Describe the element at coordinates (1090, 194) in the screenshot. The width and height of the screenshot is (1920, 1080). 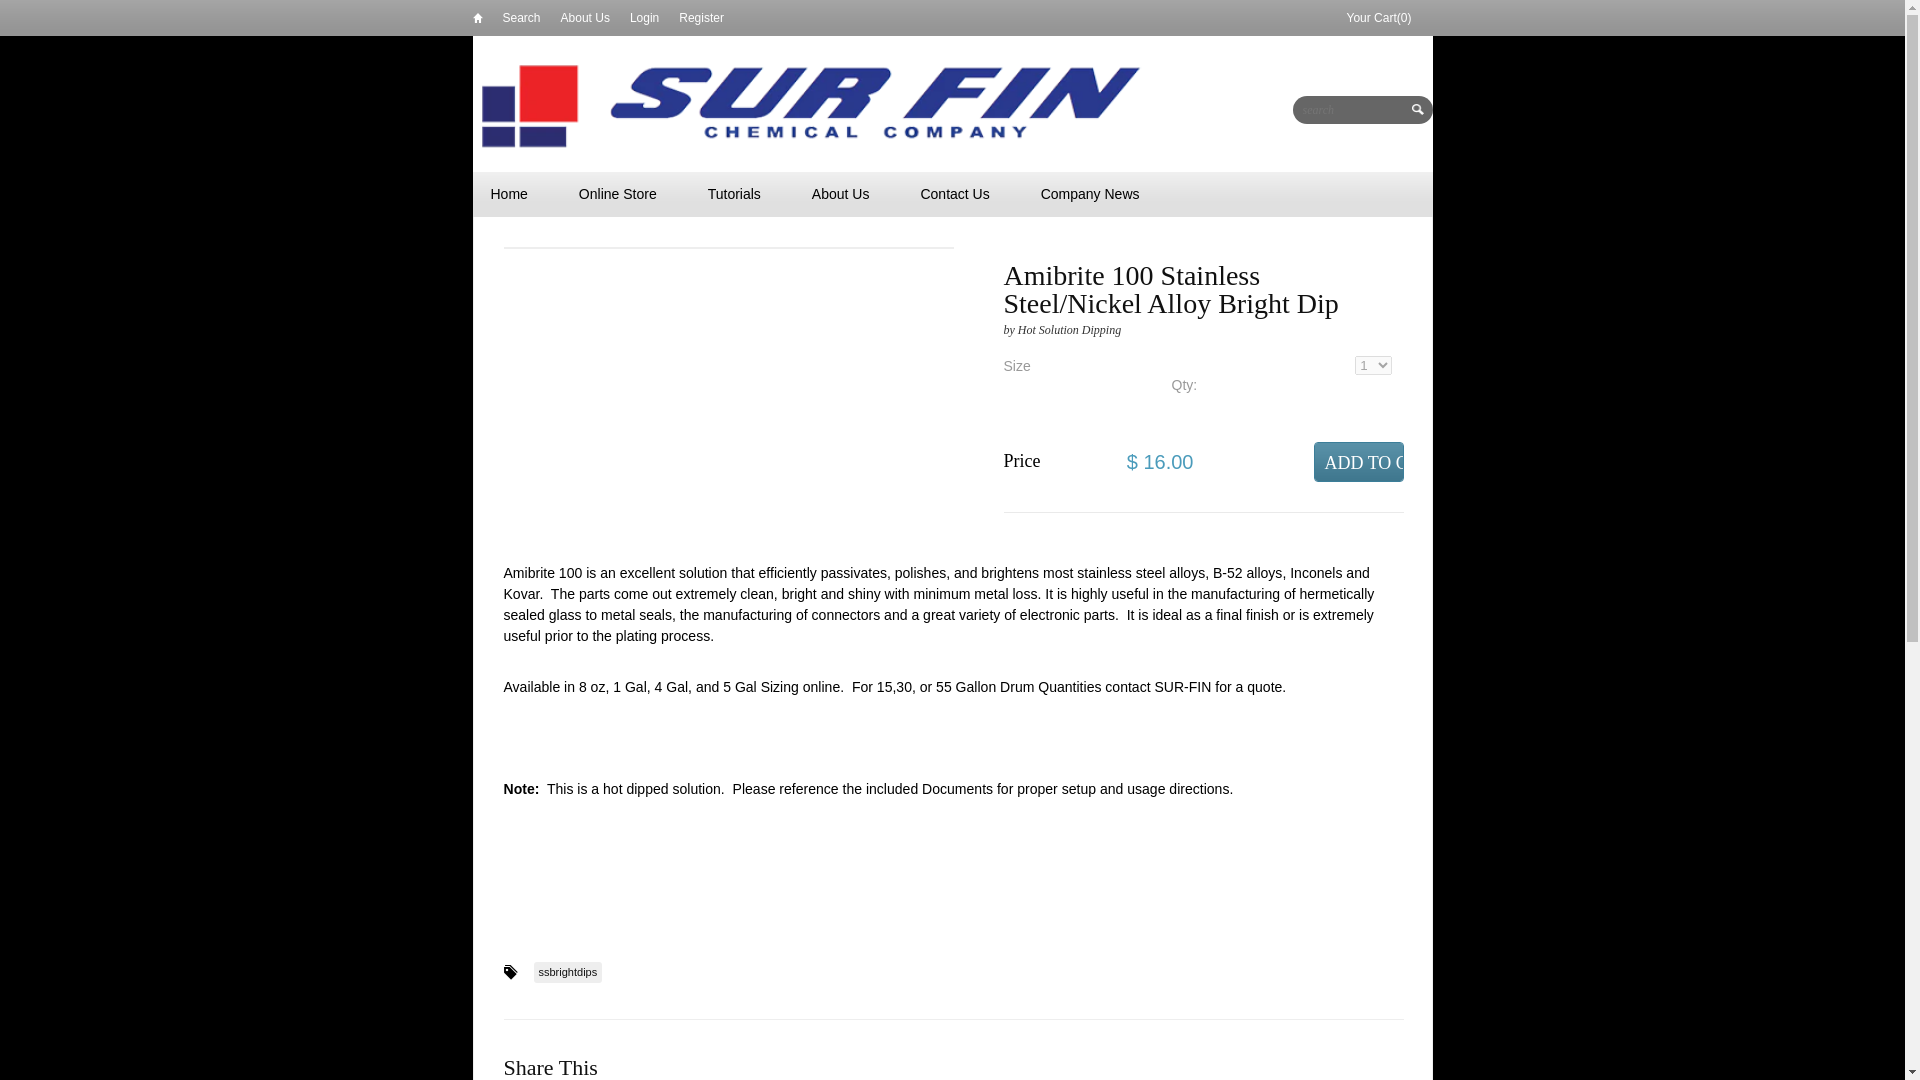
I see `Company News` at that location.